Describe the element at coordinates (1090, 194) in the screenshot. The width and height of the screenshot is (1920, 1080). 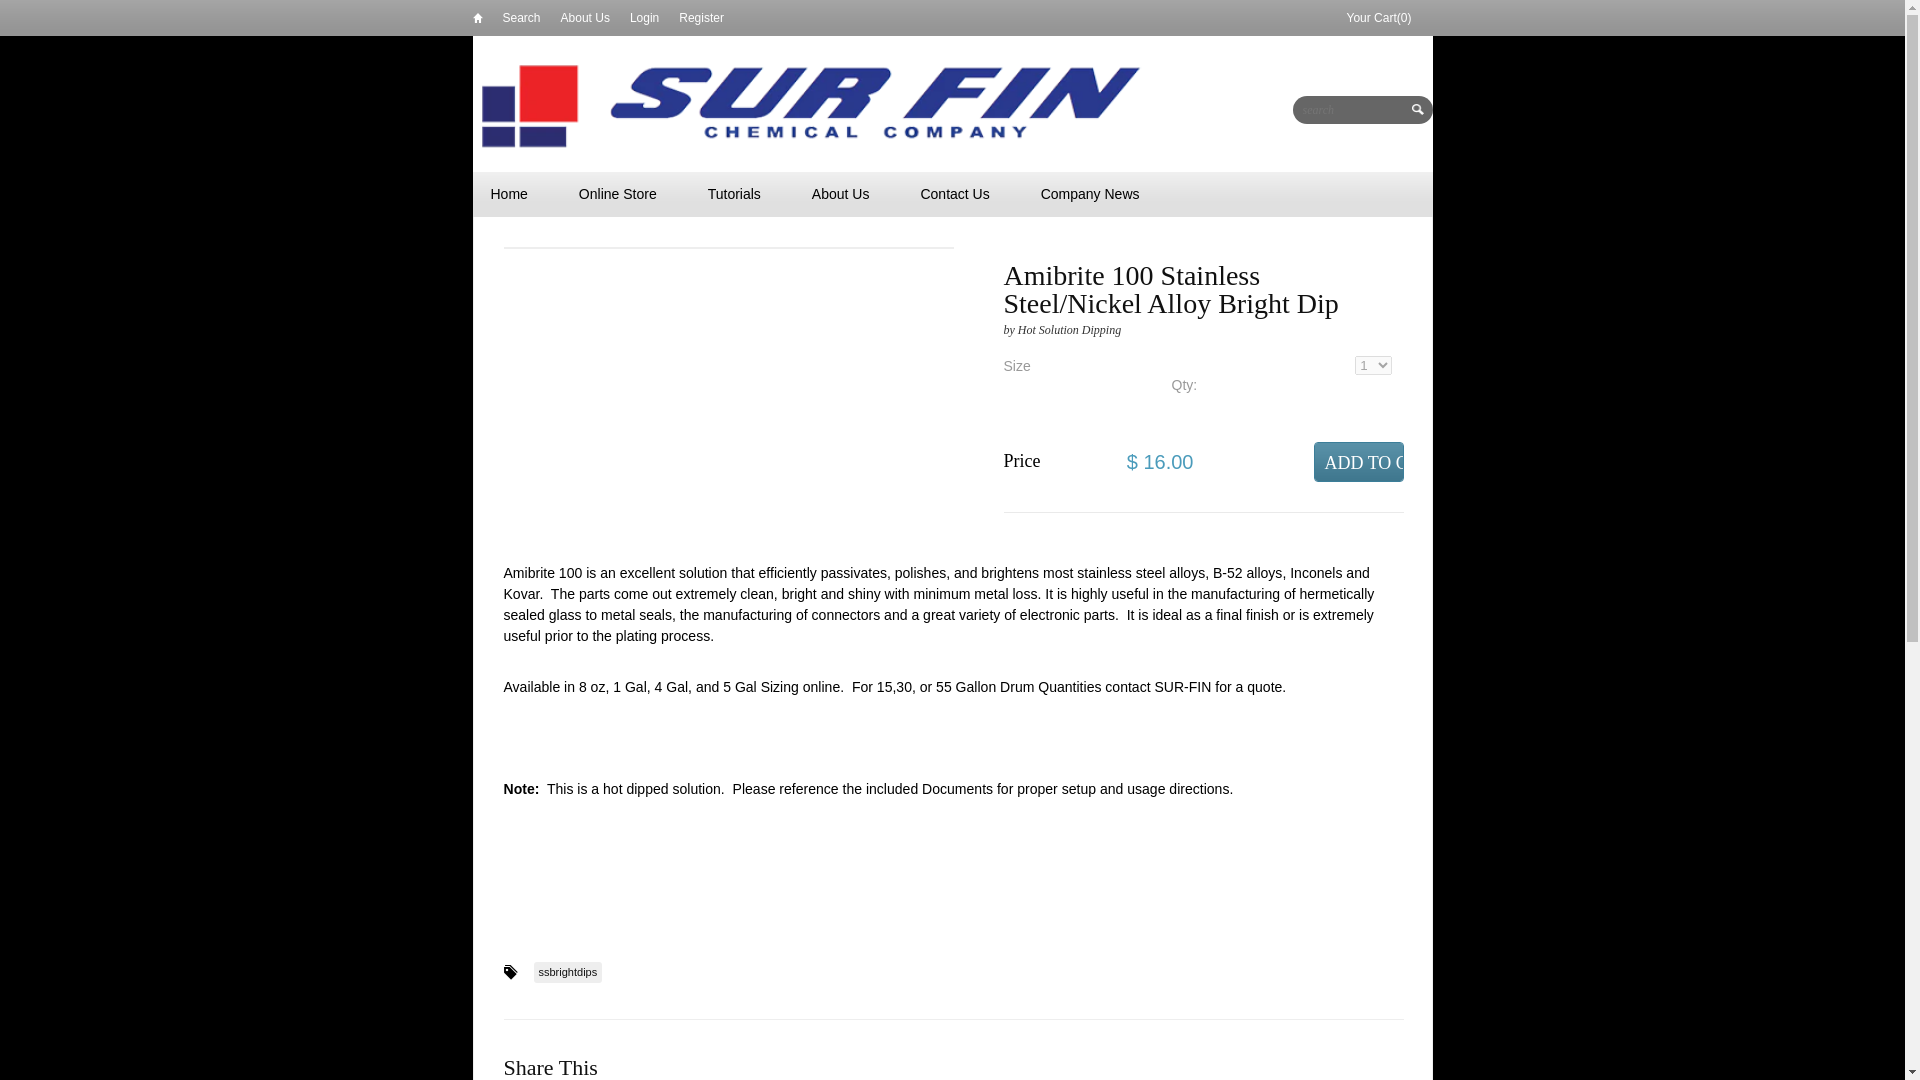
I see `Company News` at that location.